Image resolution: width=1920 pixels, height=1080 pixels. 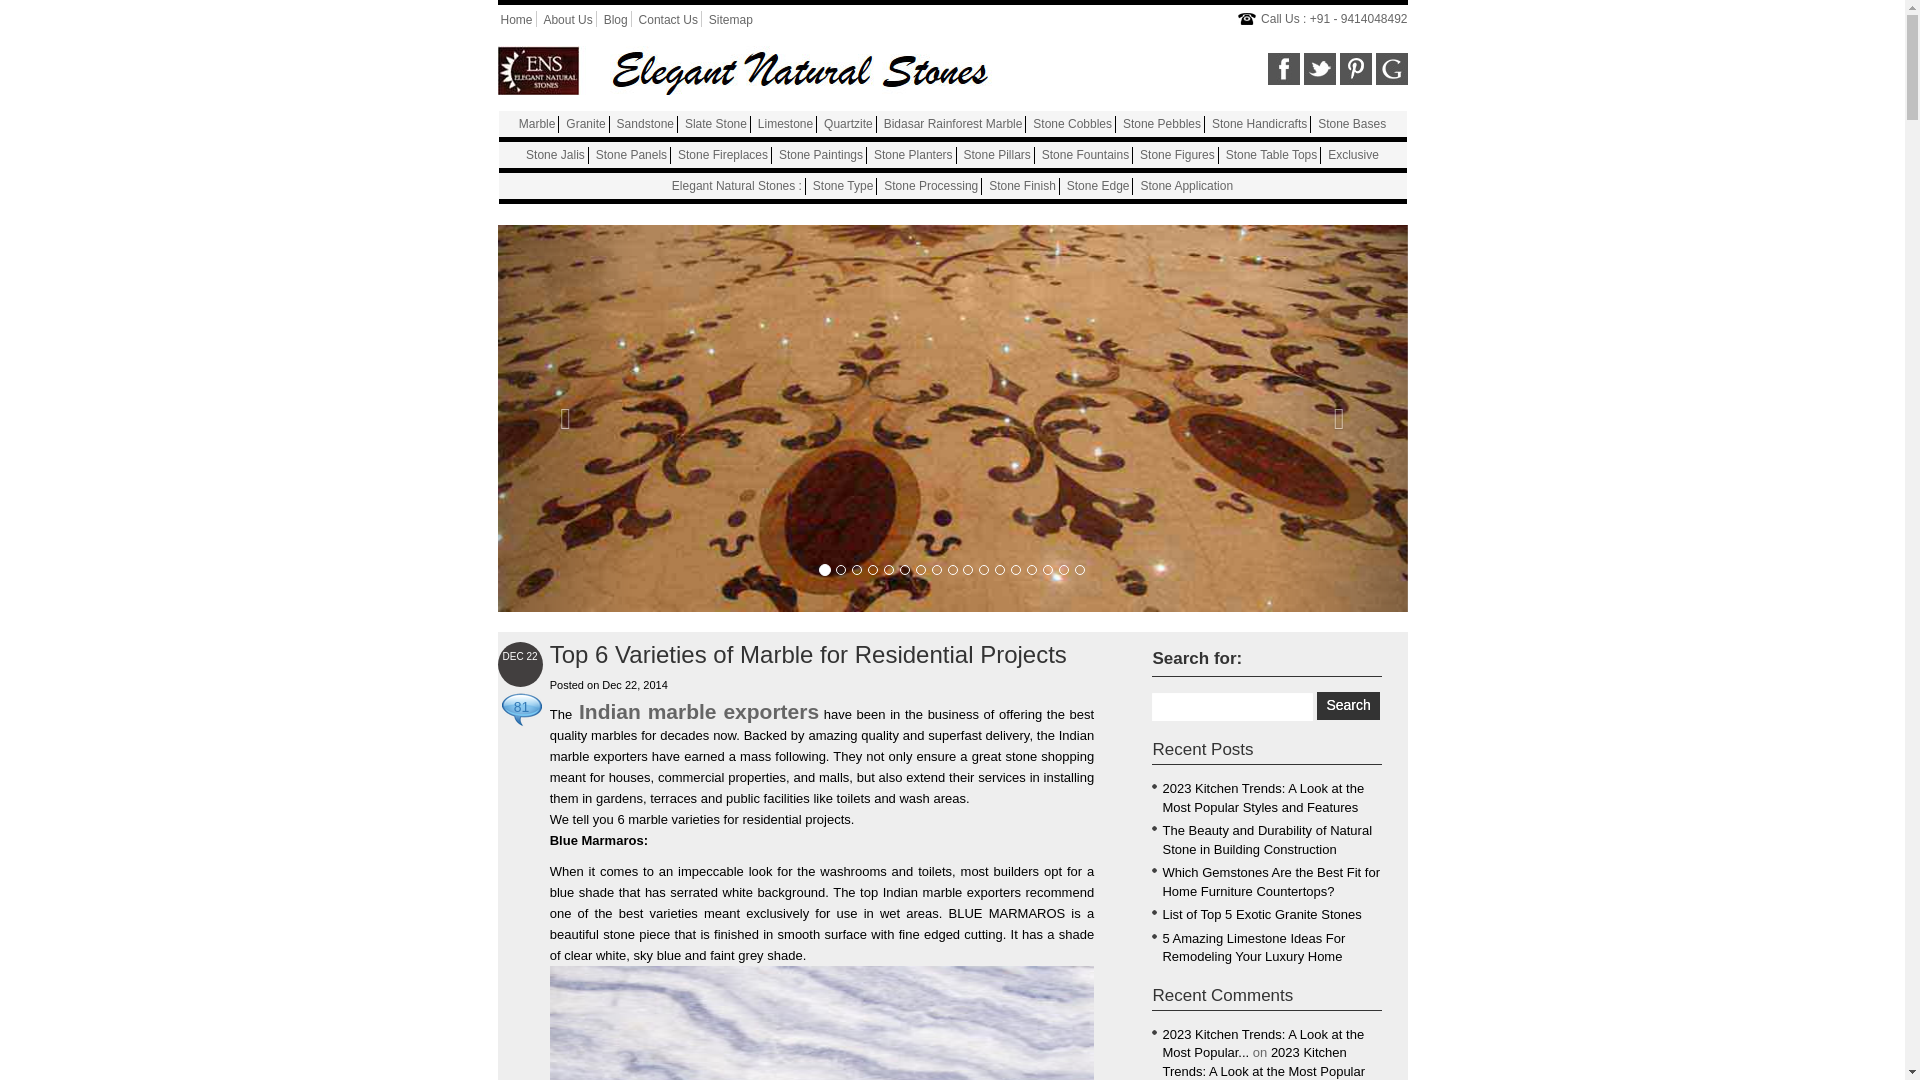 What do you see at coordinates (953, 123) in the screenshot?
I see `Bidasar Rainforest Marble` at bounding box center [953, 123].